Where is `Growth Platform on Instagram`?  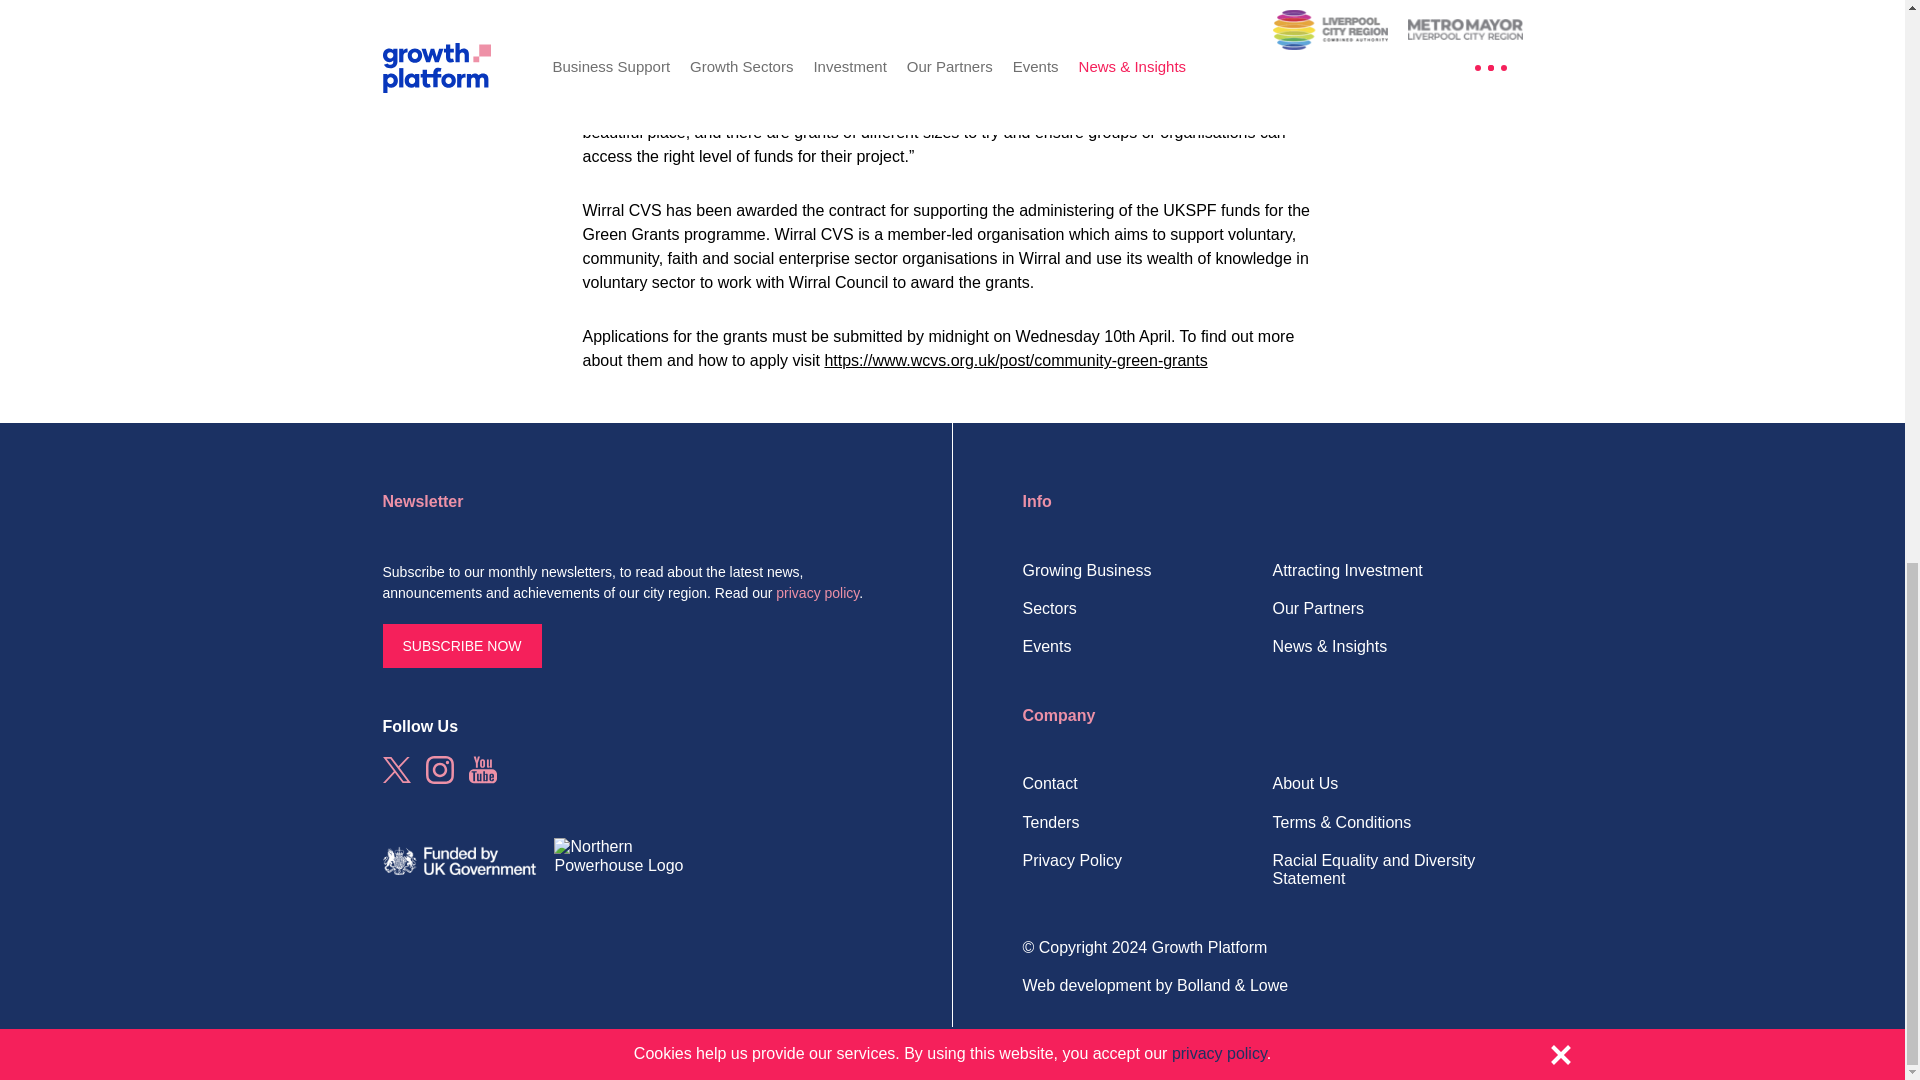
Growth Platform on Instagram is located at coordinates (440, 770).